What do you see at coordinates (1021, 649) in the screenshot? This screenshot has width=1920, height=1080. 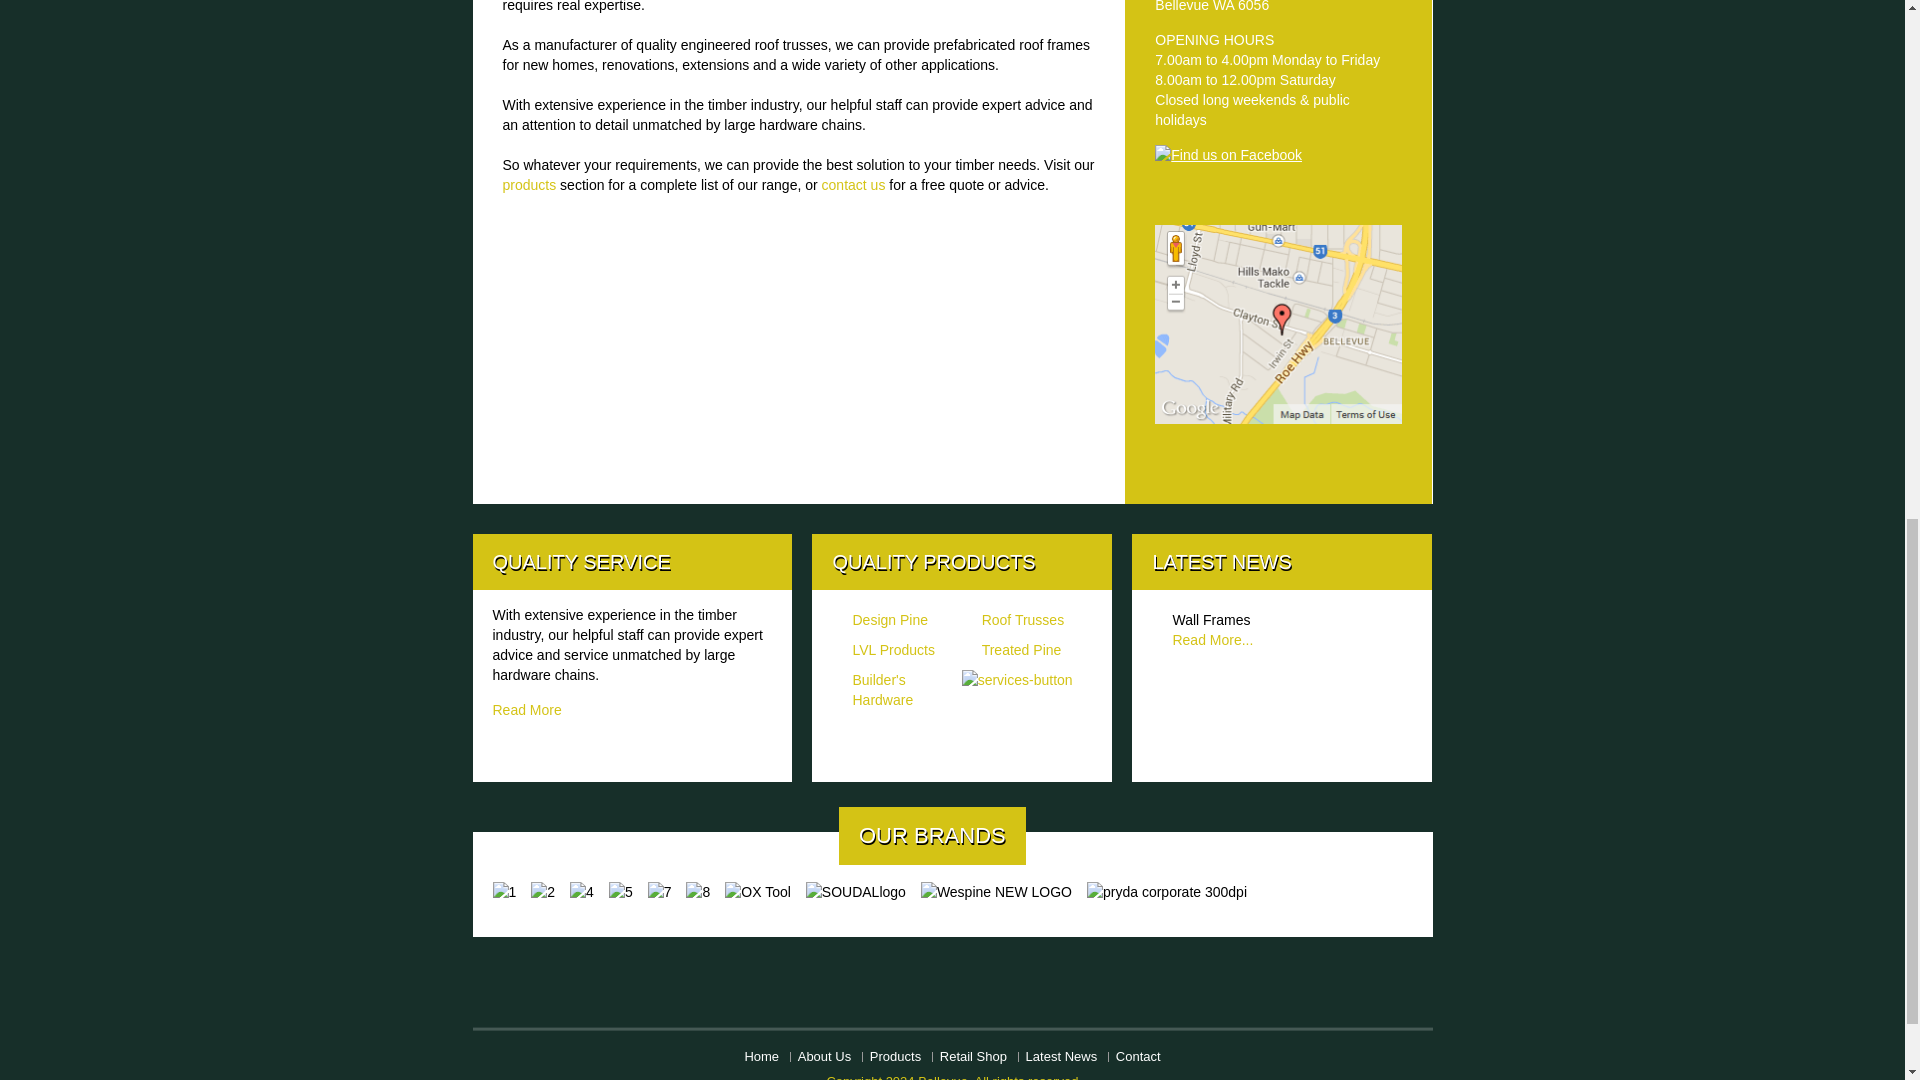 I see `Treated Pine` at bounding box center [1021, 649].